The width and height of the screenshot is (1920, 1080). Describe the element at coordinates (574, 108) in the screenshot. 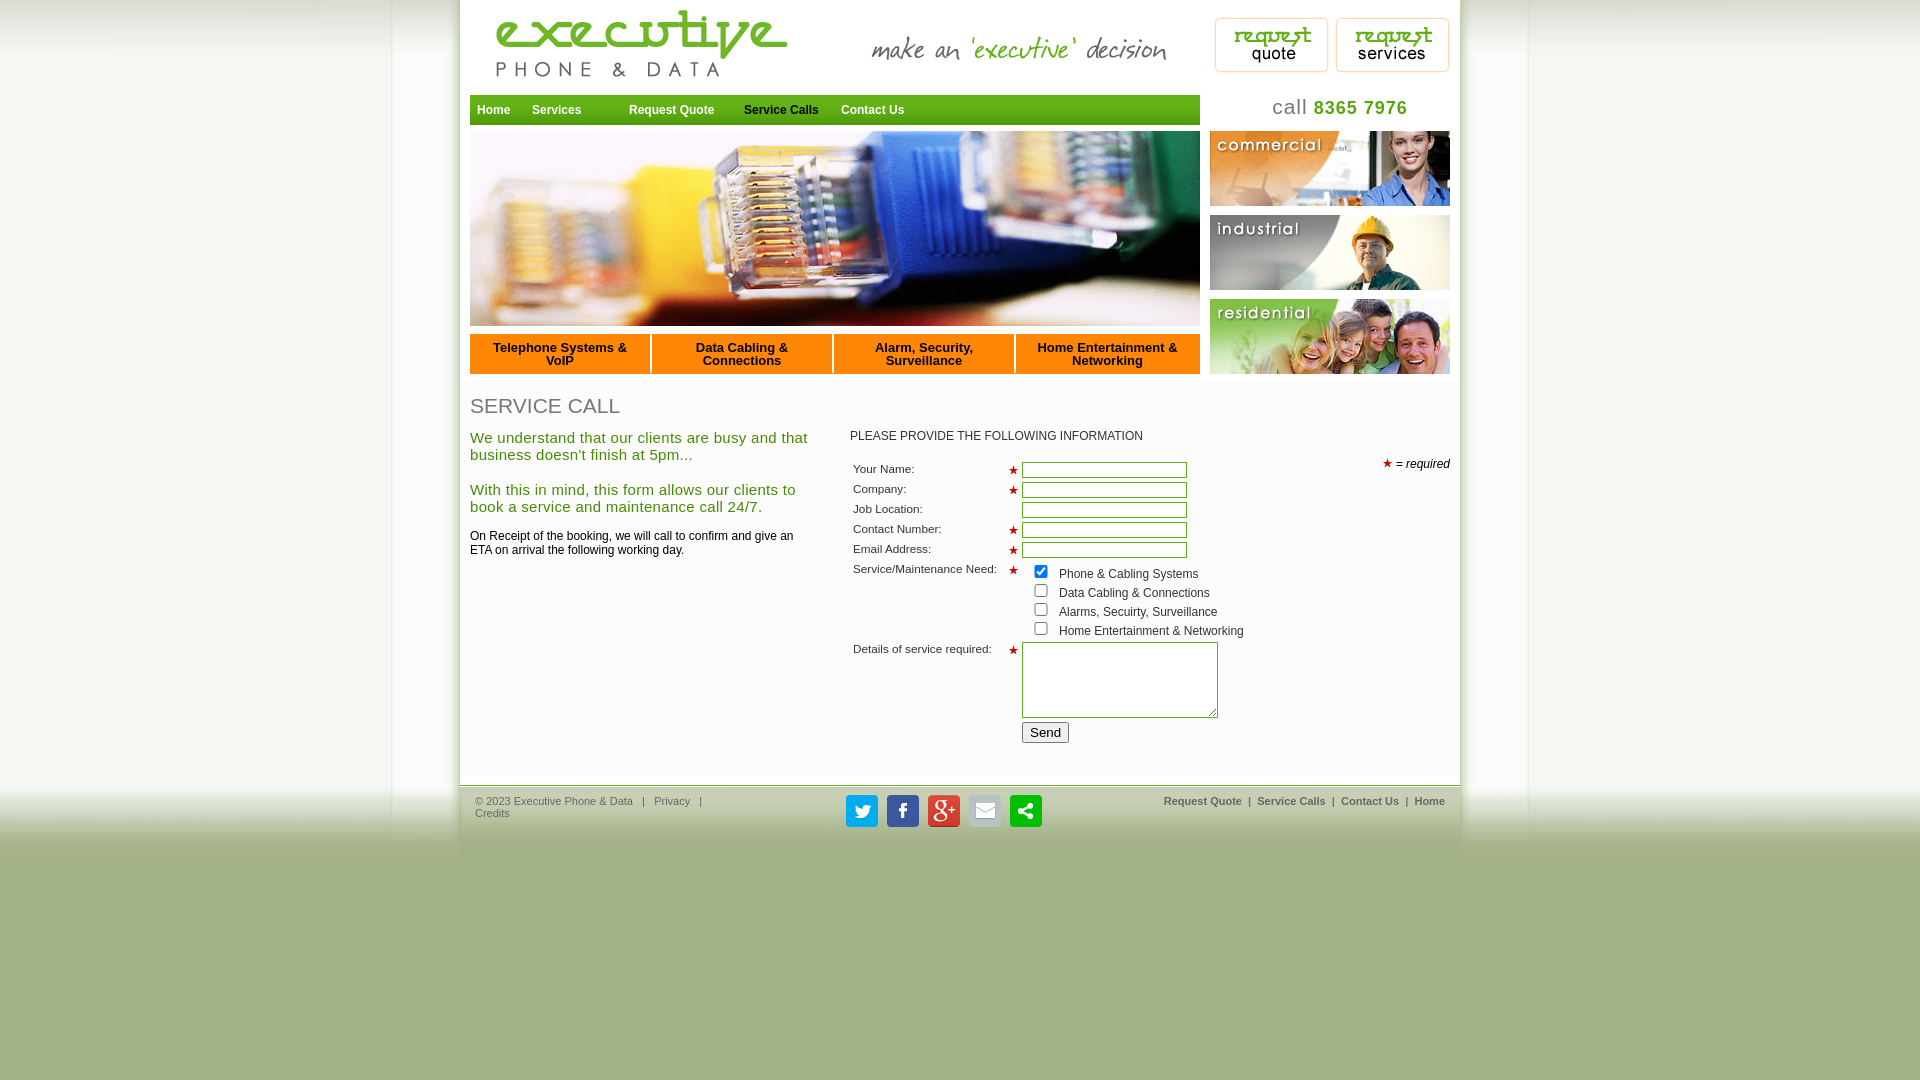

I see `Services` at that location.